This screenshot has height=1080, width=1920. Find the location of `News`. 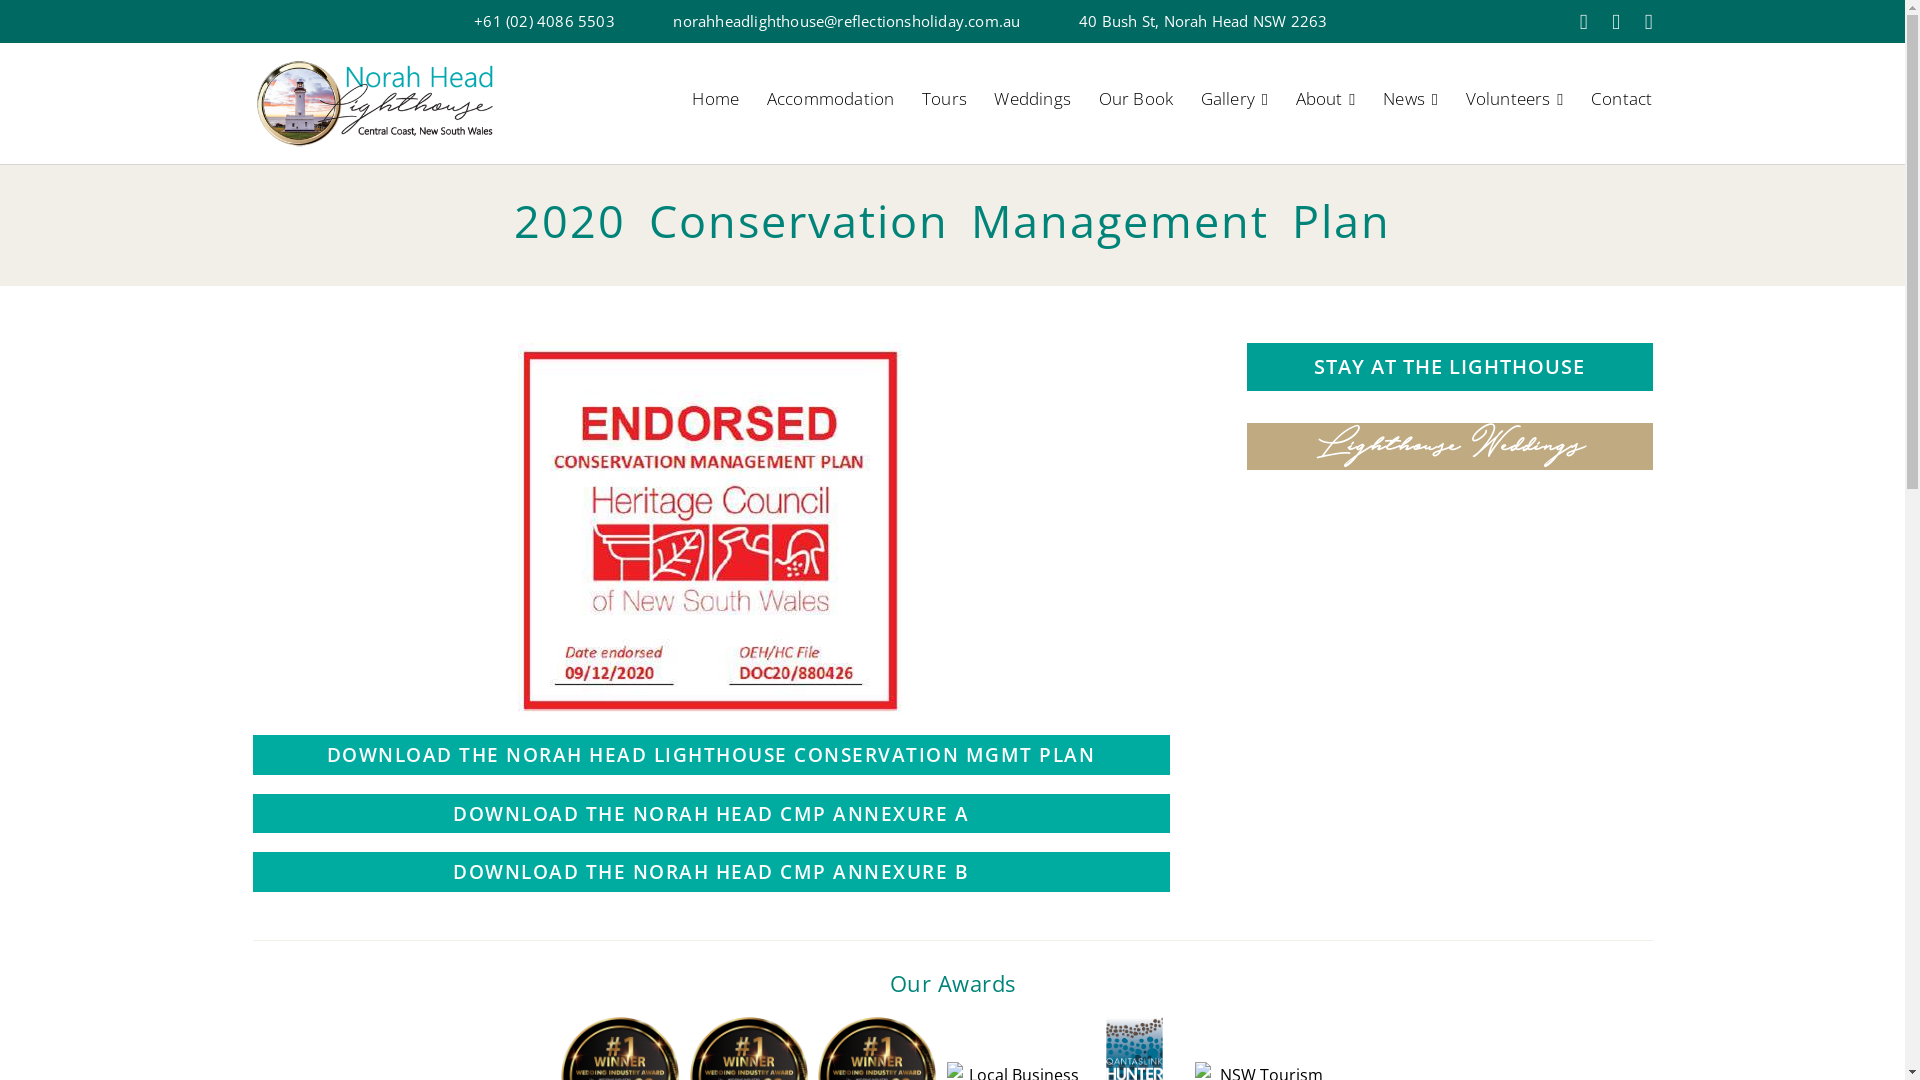

News is located at coordinates (1410, 104).